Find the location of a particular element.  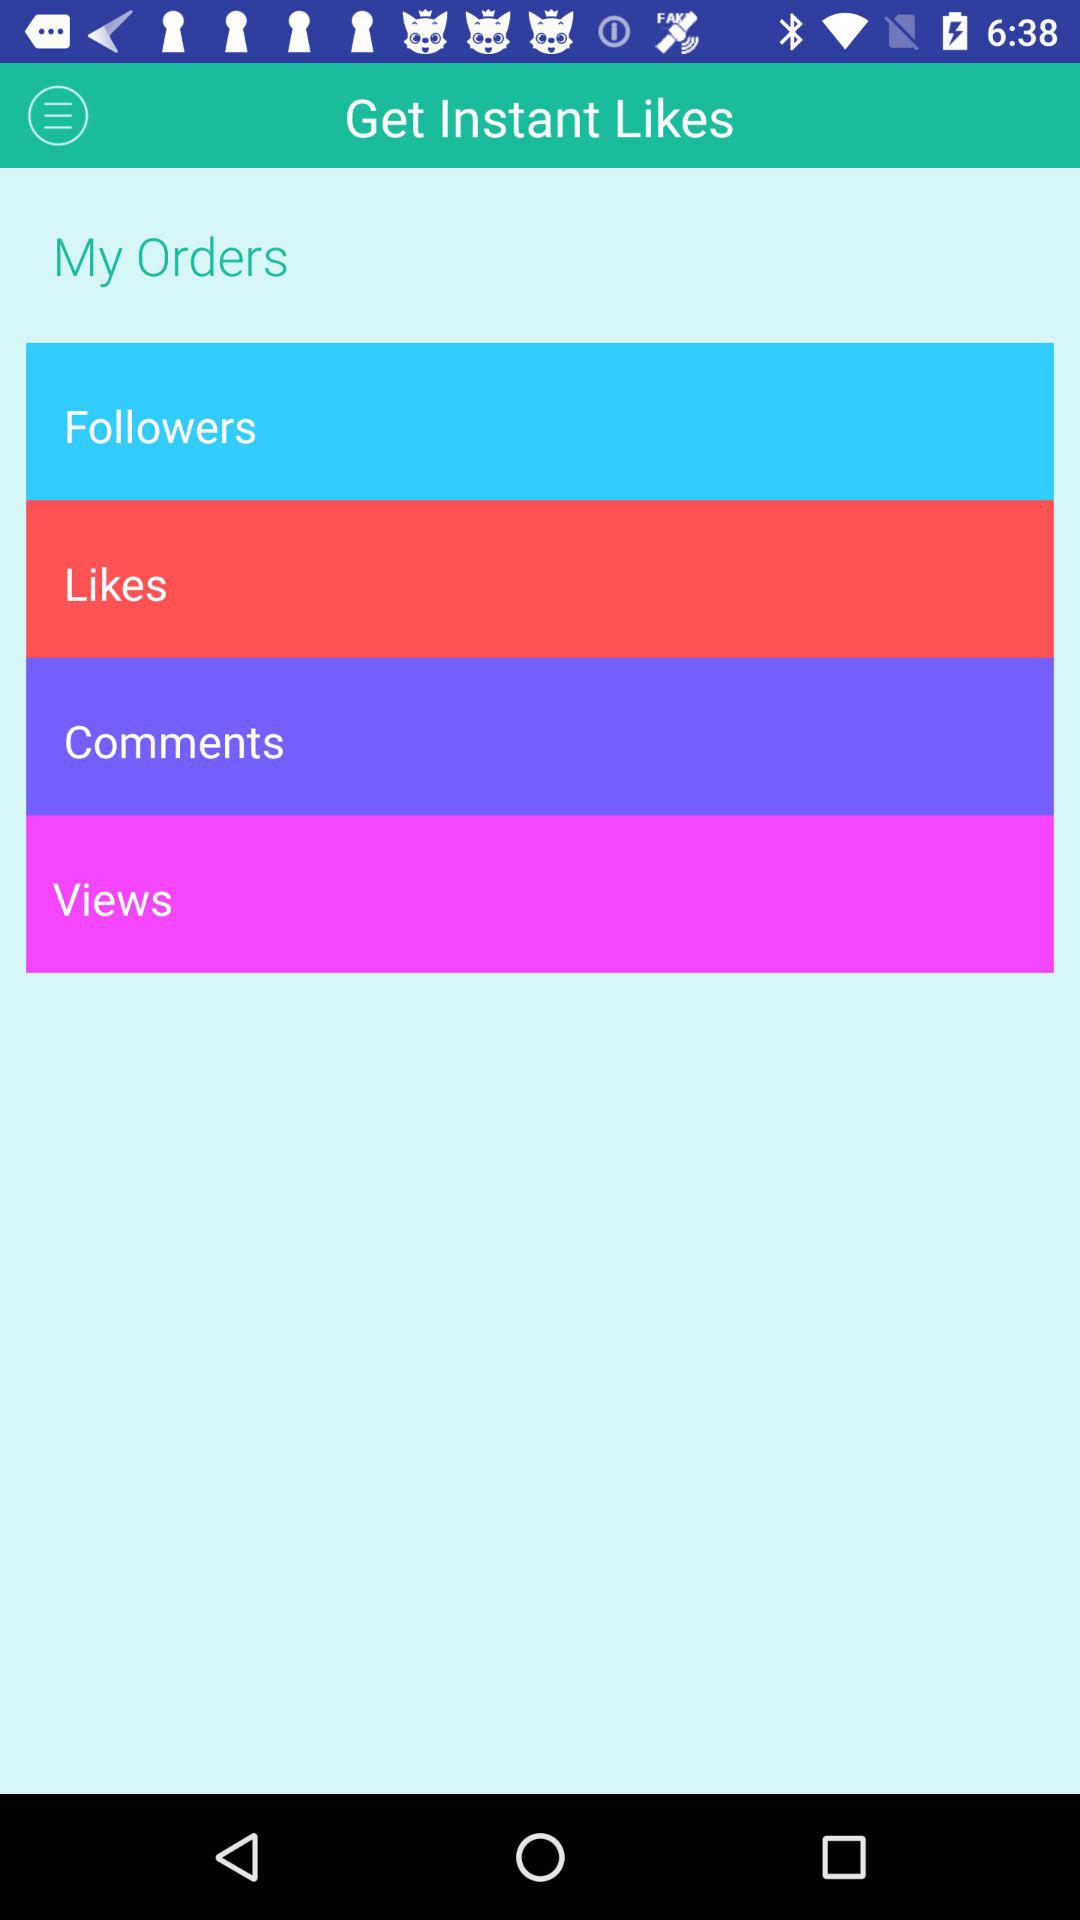

click app above the my orders is located at coordinates (58, 114).